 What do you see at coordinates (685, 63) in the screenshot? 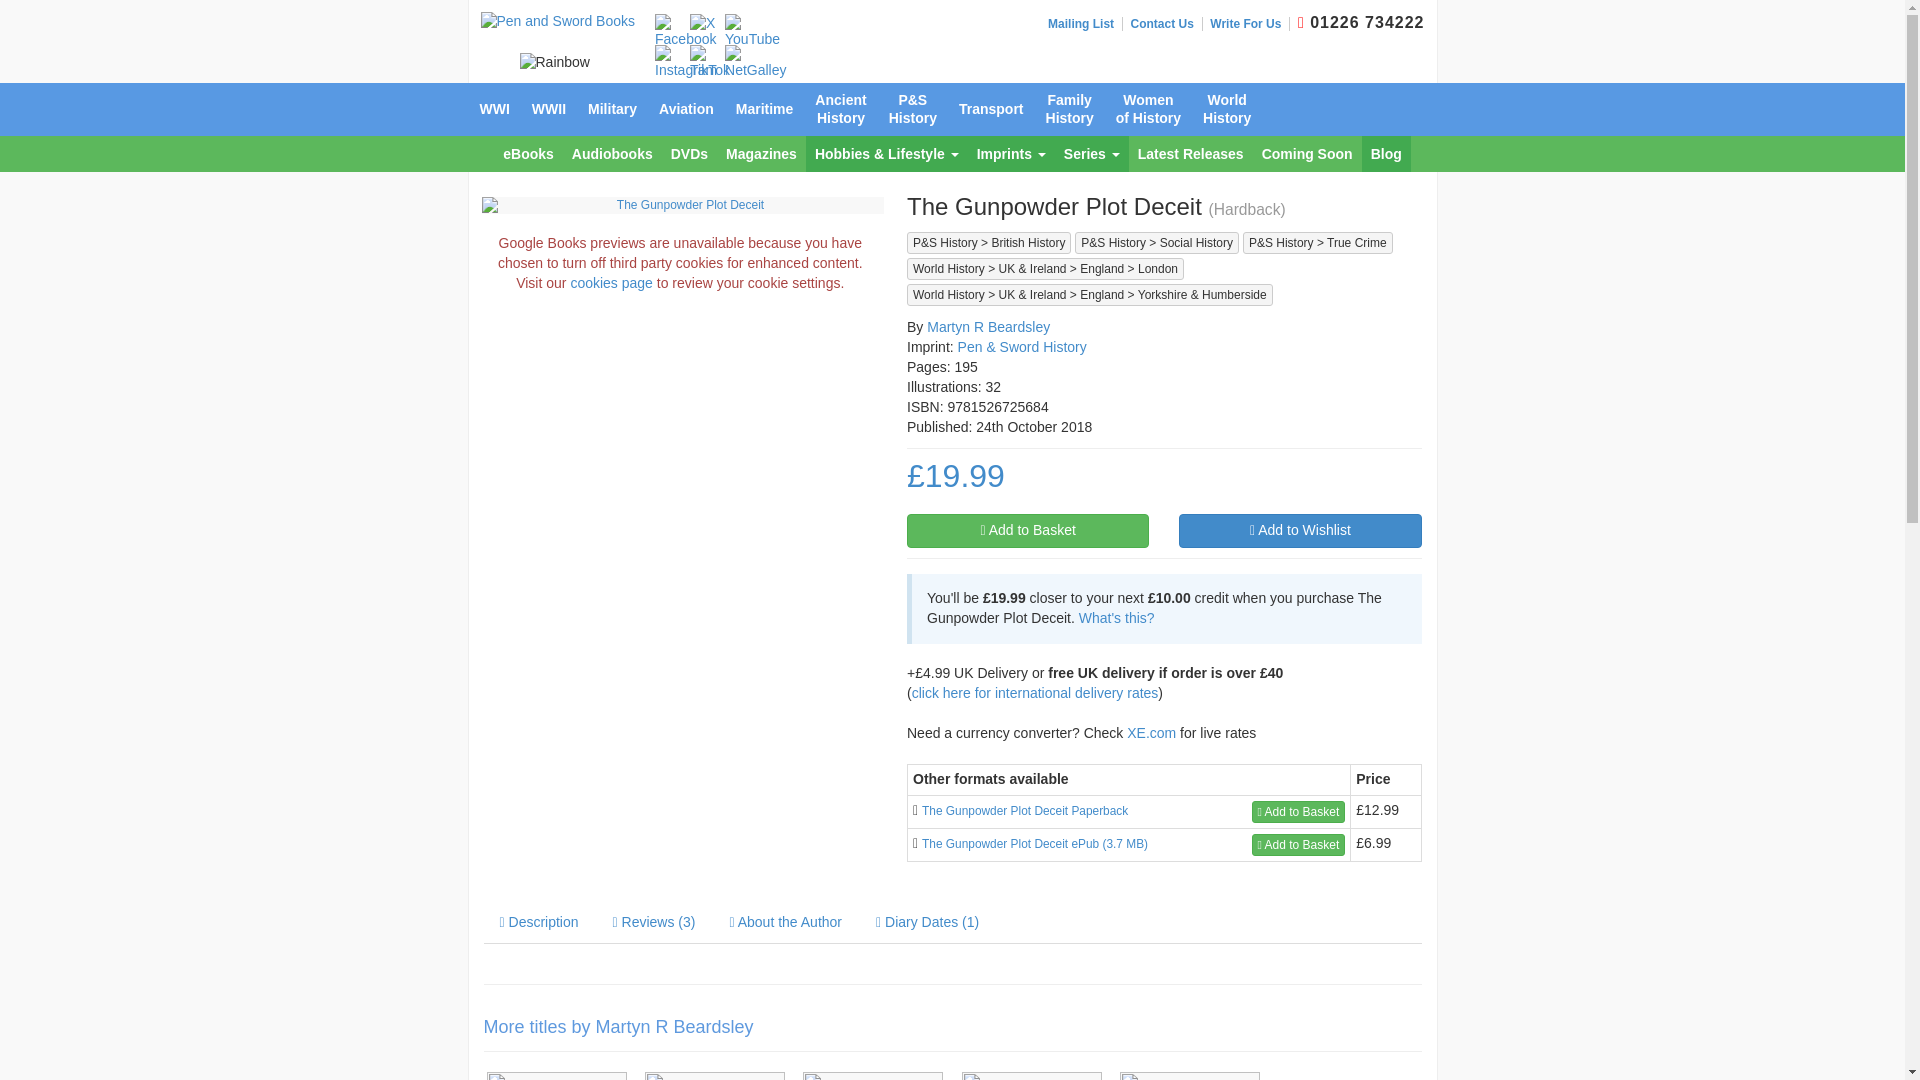
I see `Instagram` at bounding box center [685, 63].